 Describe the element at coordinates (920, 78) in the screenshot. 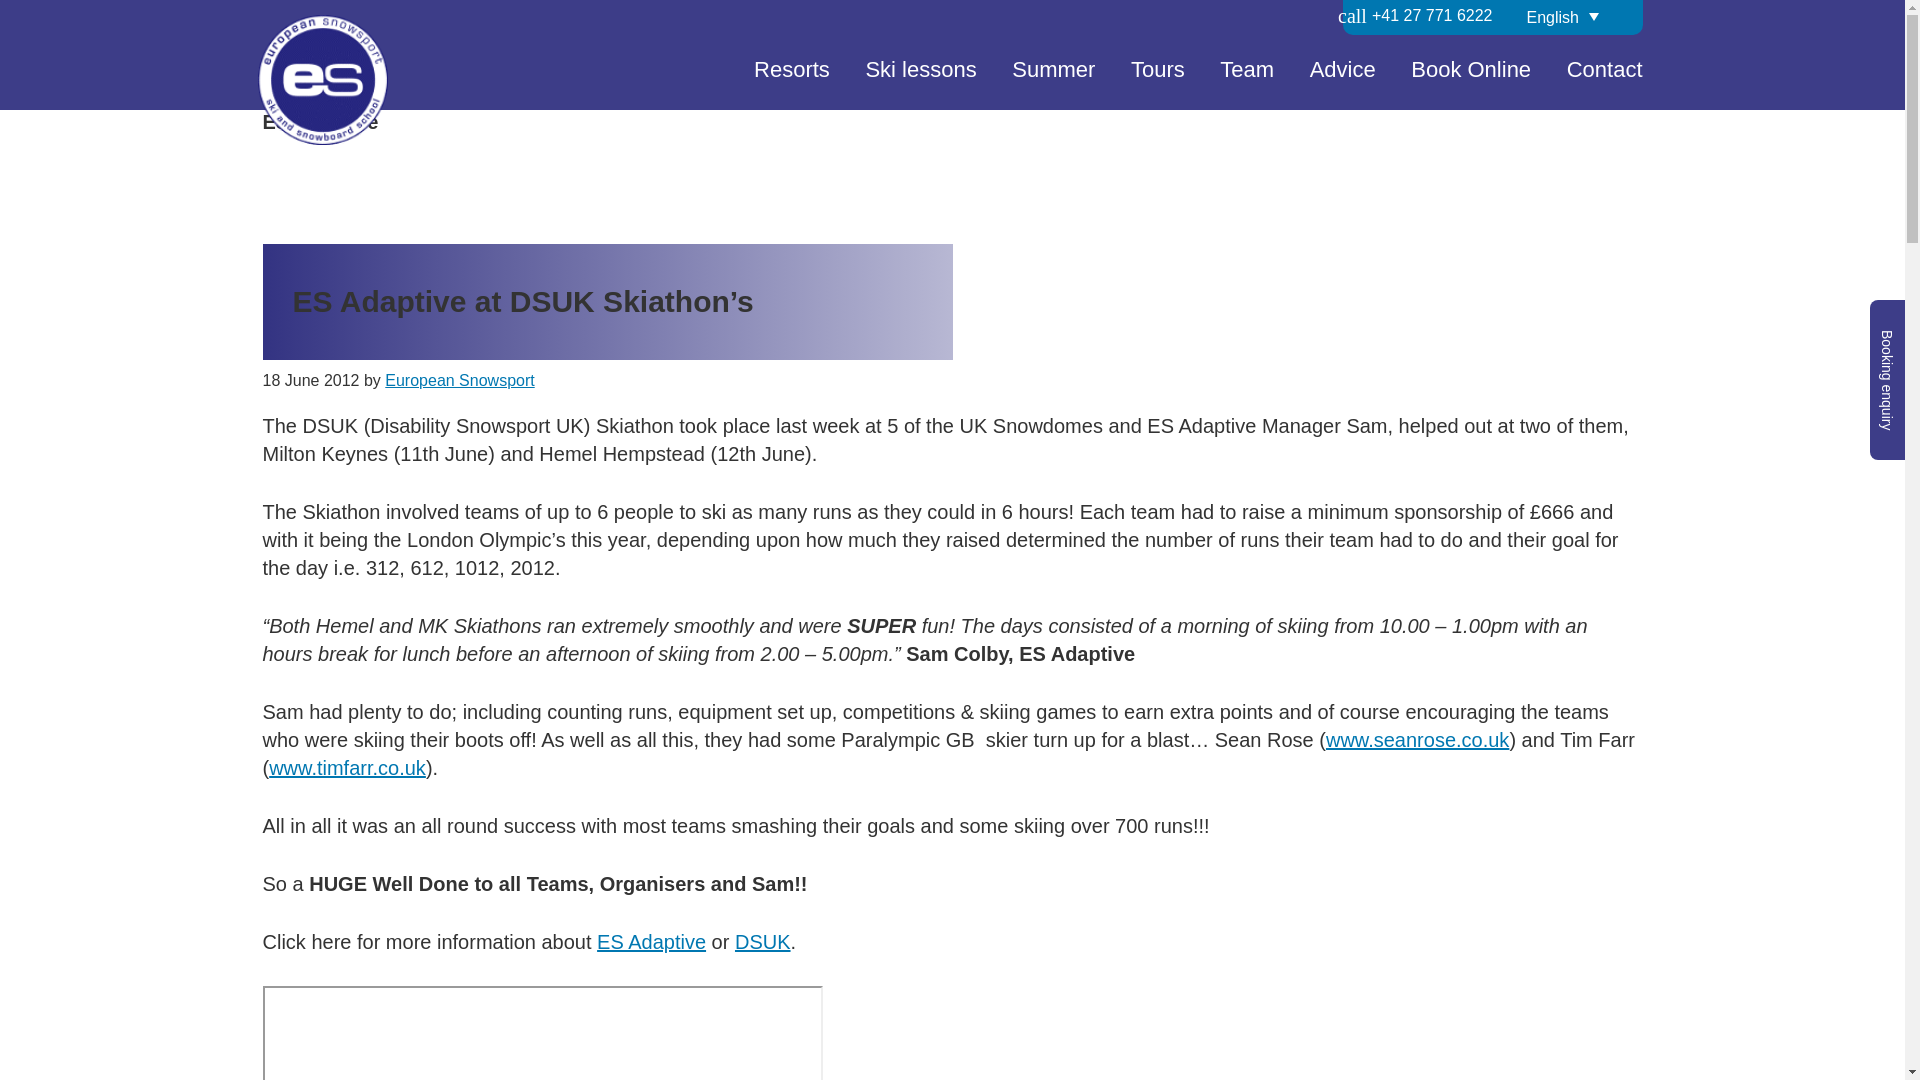

I see `Ski lessons` at that location.